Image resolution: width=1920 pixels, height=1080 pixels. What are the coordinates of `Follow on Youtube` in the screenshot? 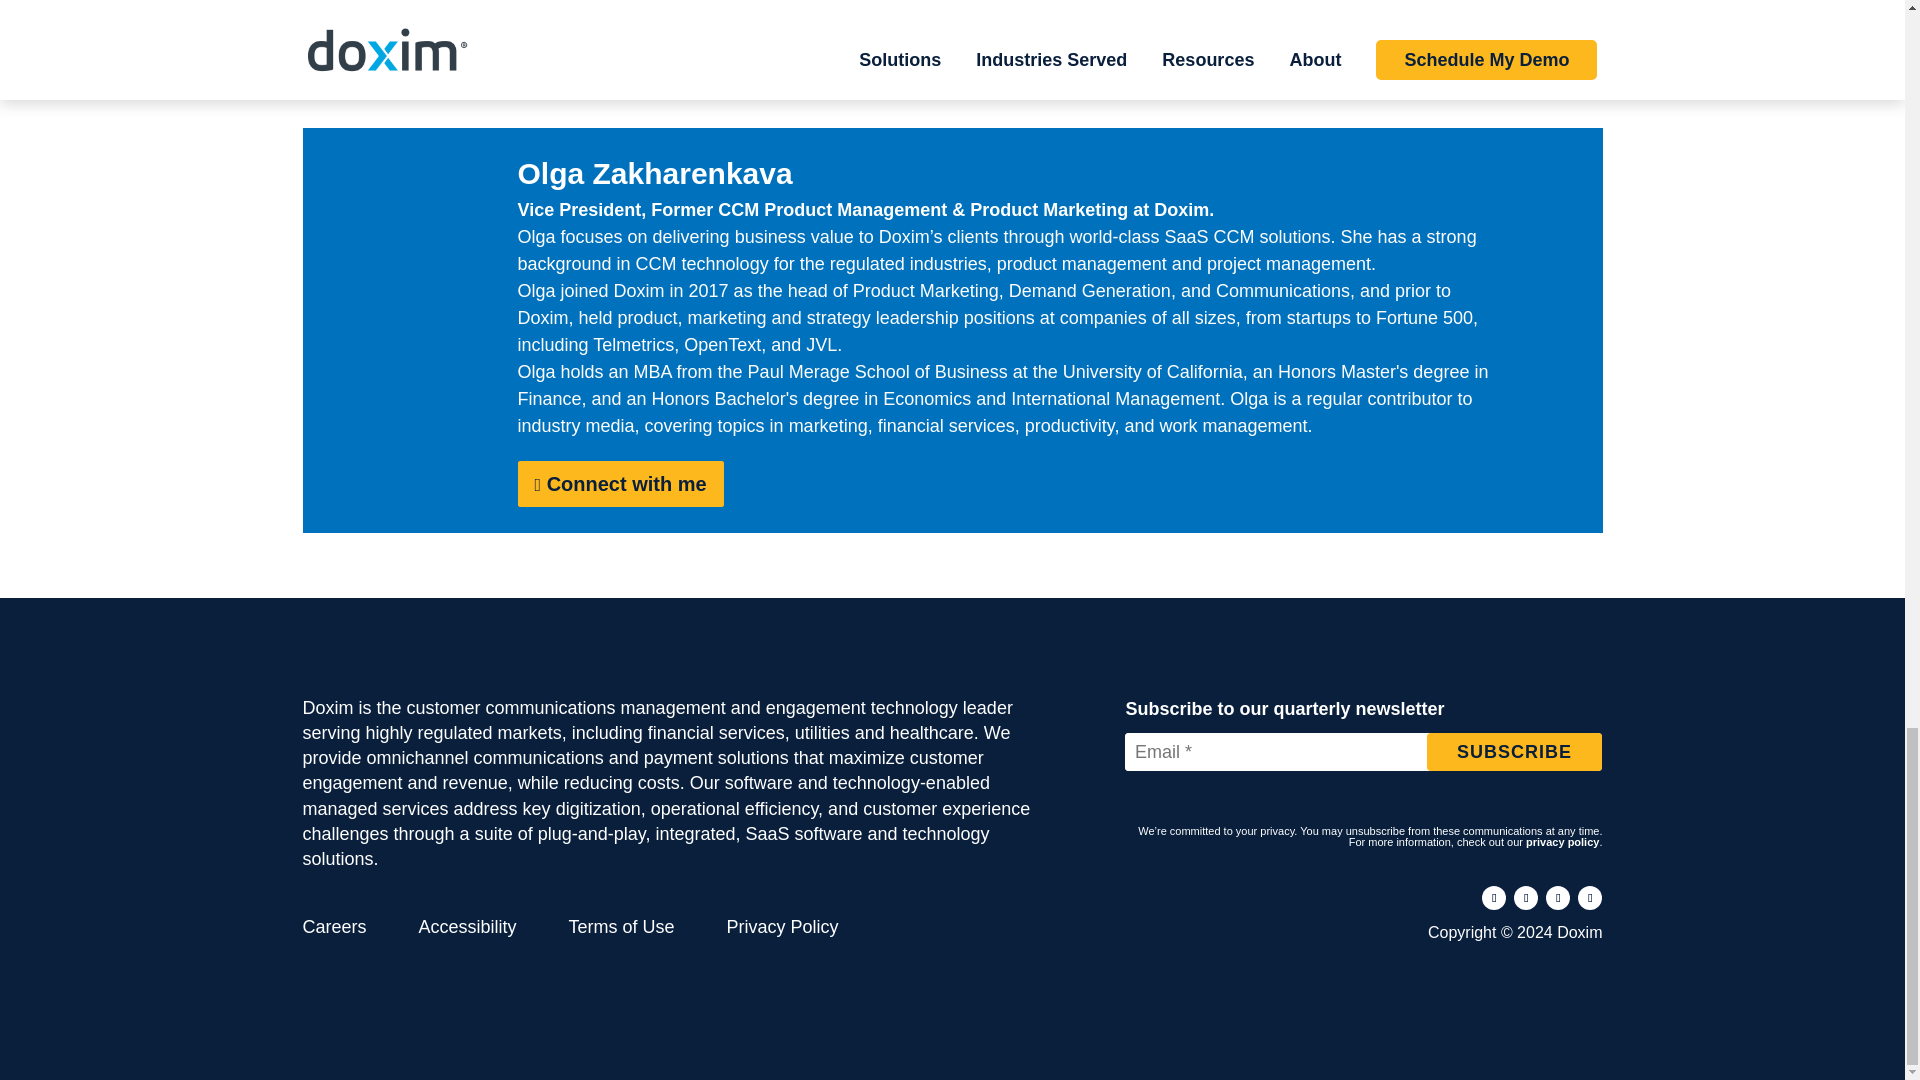 It's located at (1590, 898).